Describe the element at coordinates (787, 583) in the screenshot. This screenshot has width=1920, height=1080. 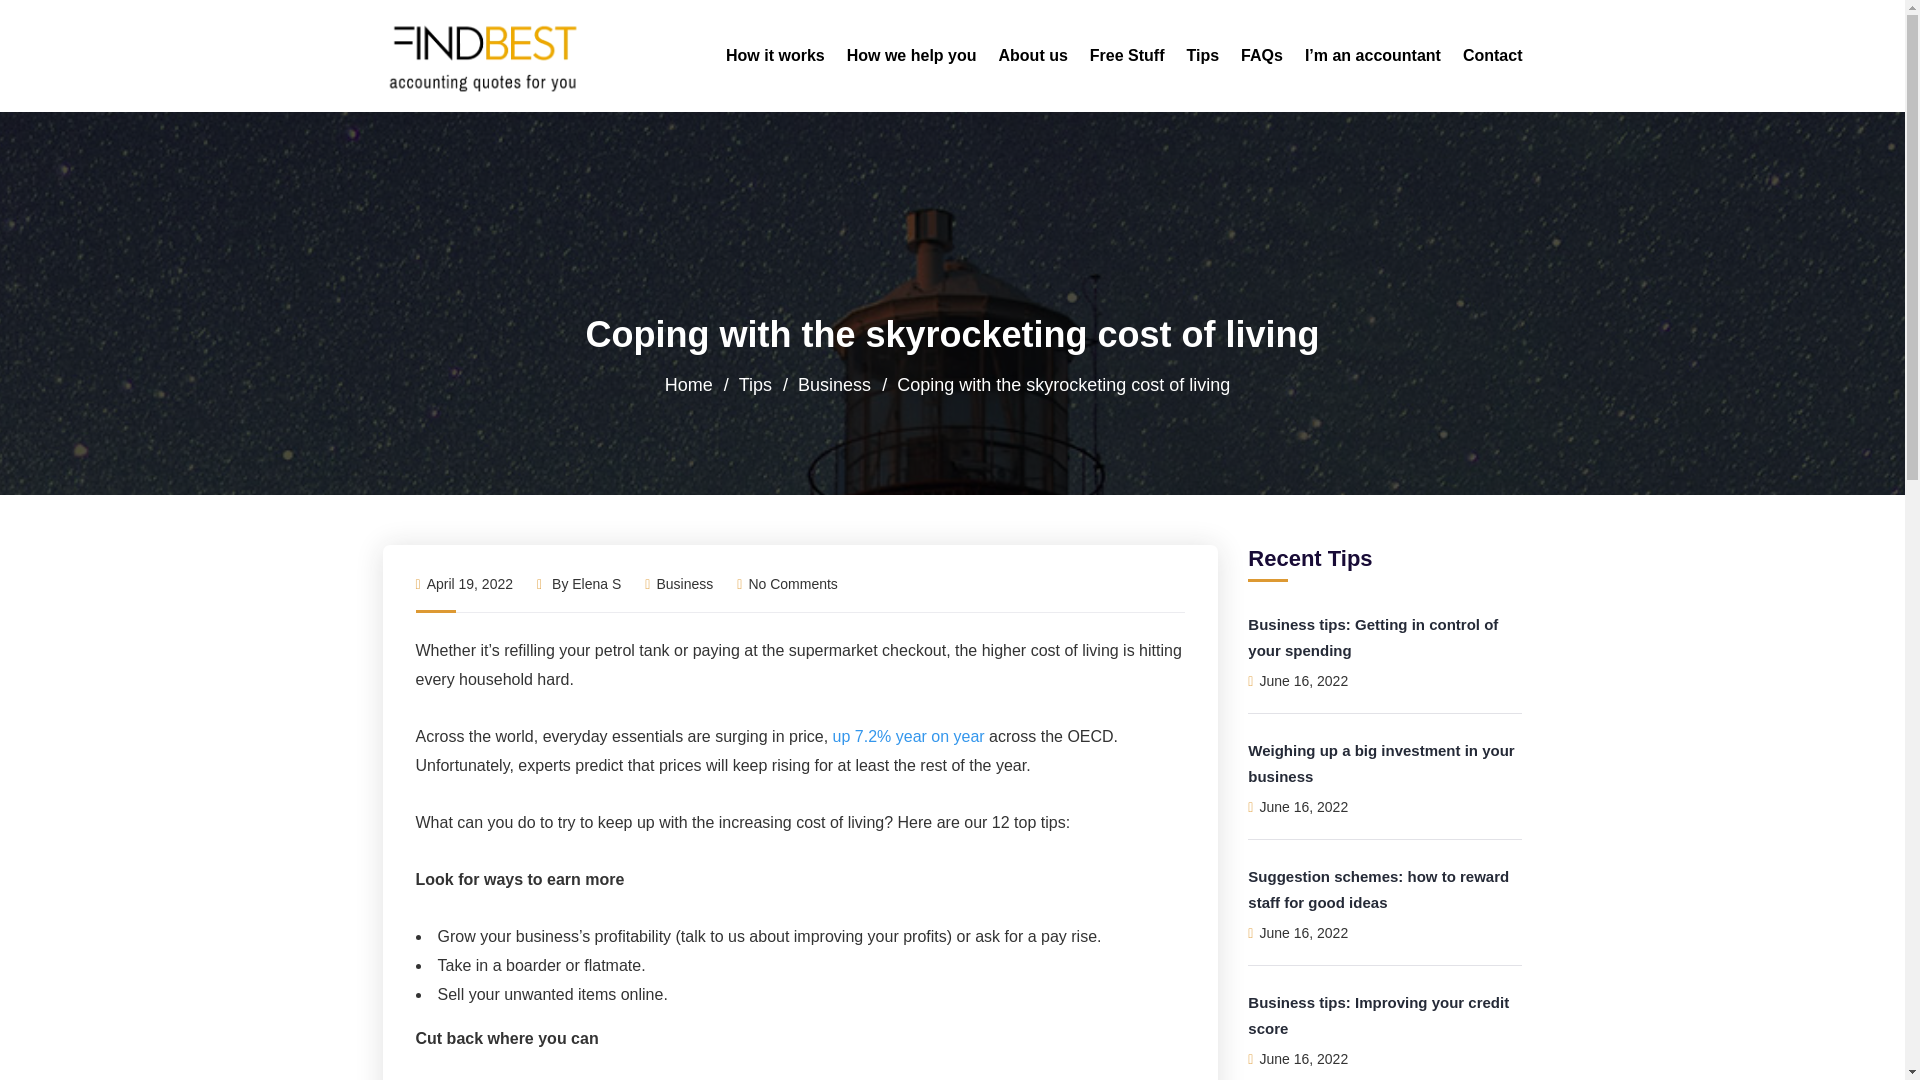
I see `No Comments` at that location.